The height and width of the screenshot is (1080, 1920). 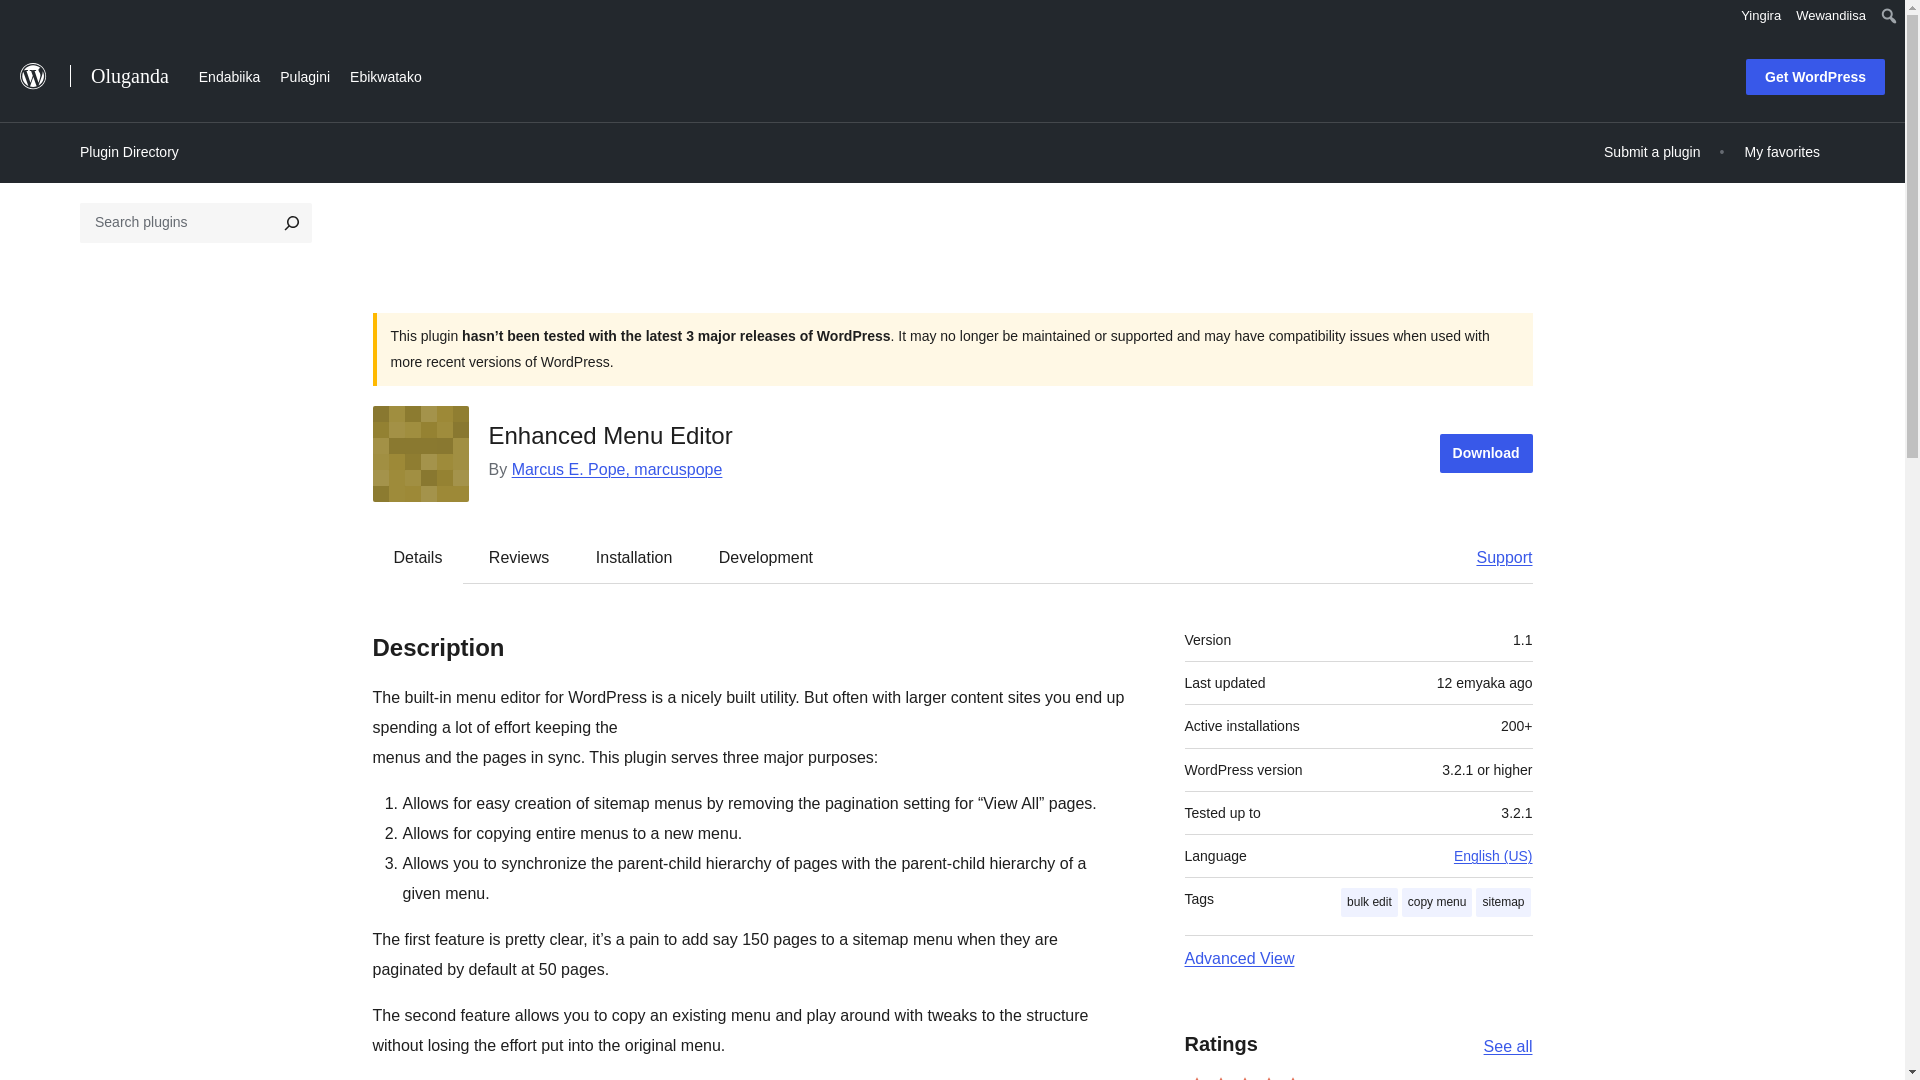 I want to click on Wewandiisa, so click(x=1831, y=16).